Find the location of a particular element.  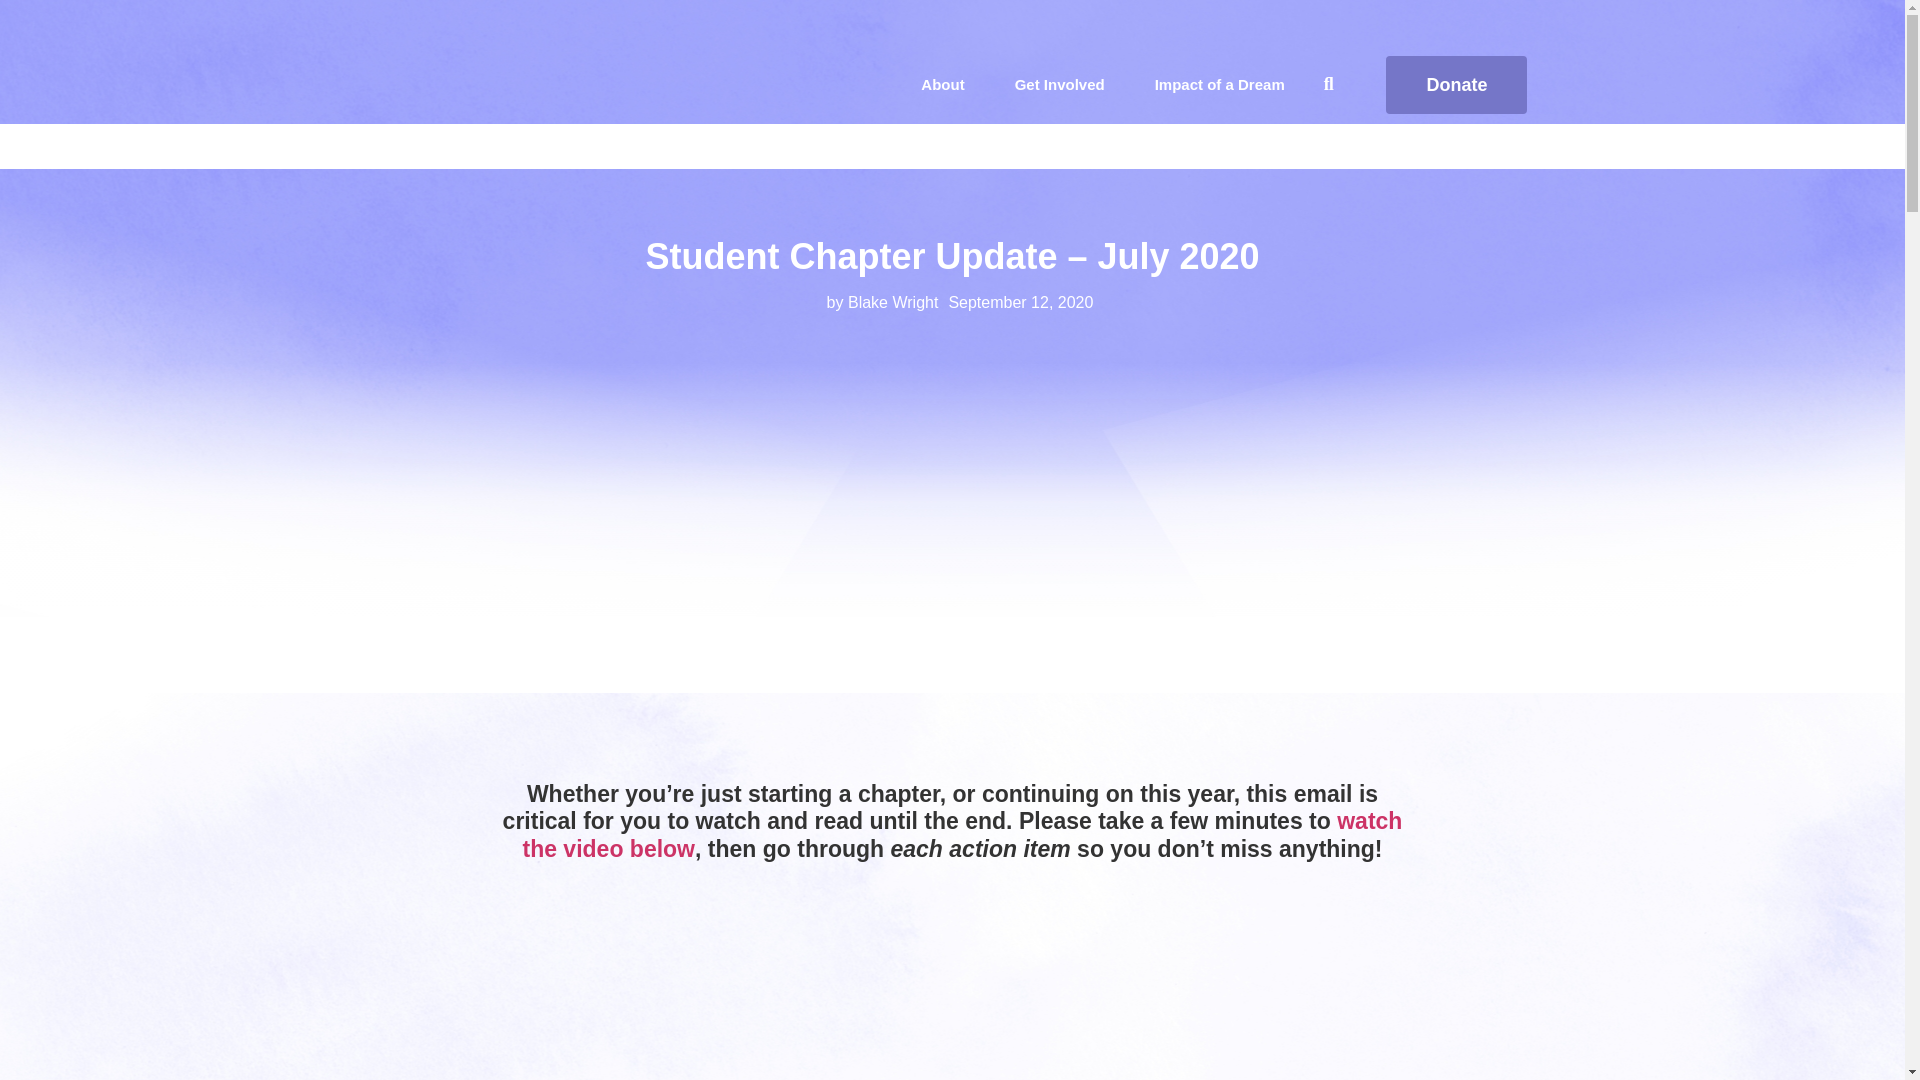

Donate is located at coordinates (1456, 85).